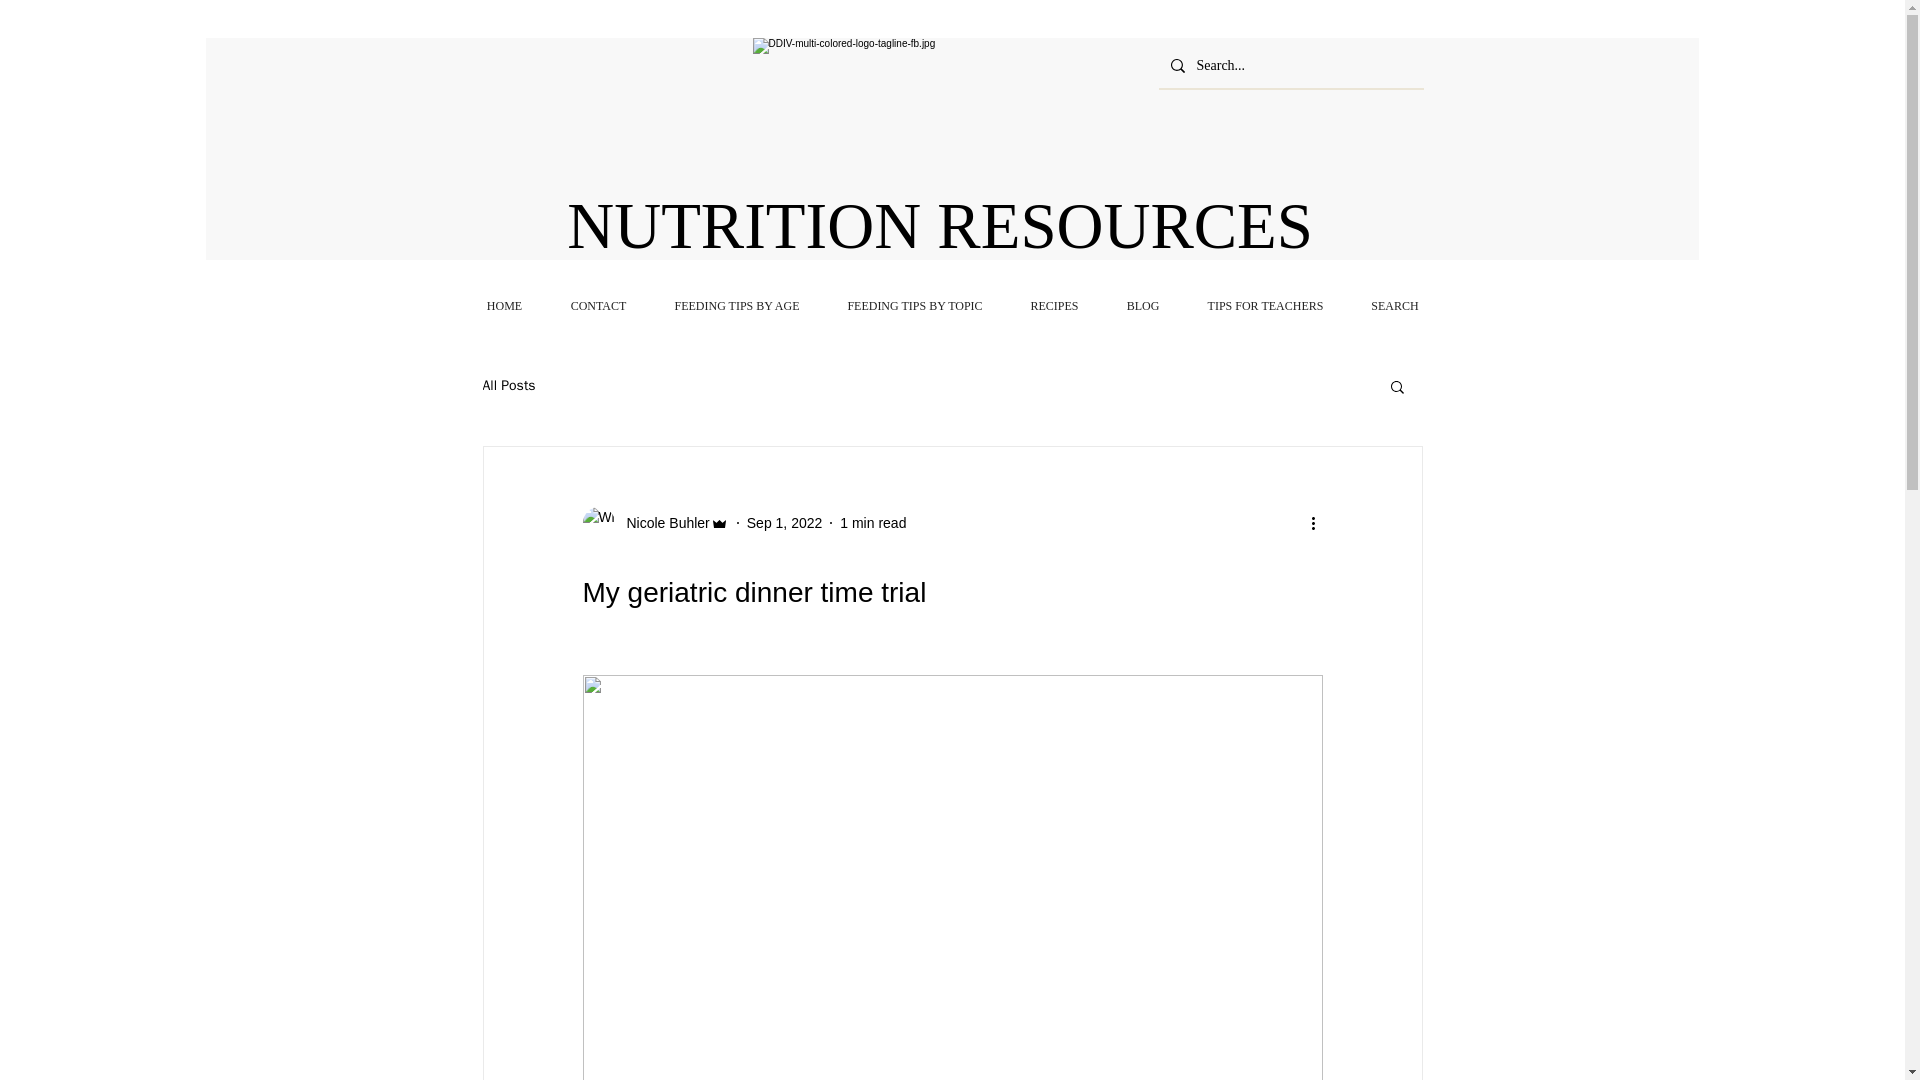  Describe the element at coordinates (1266, 306) in the screenshot. I see `TIPS FOR TEACHERS` at that location.